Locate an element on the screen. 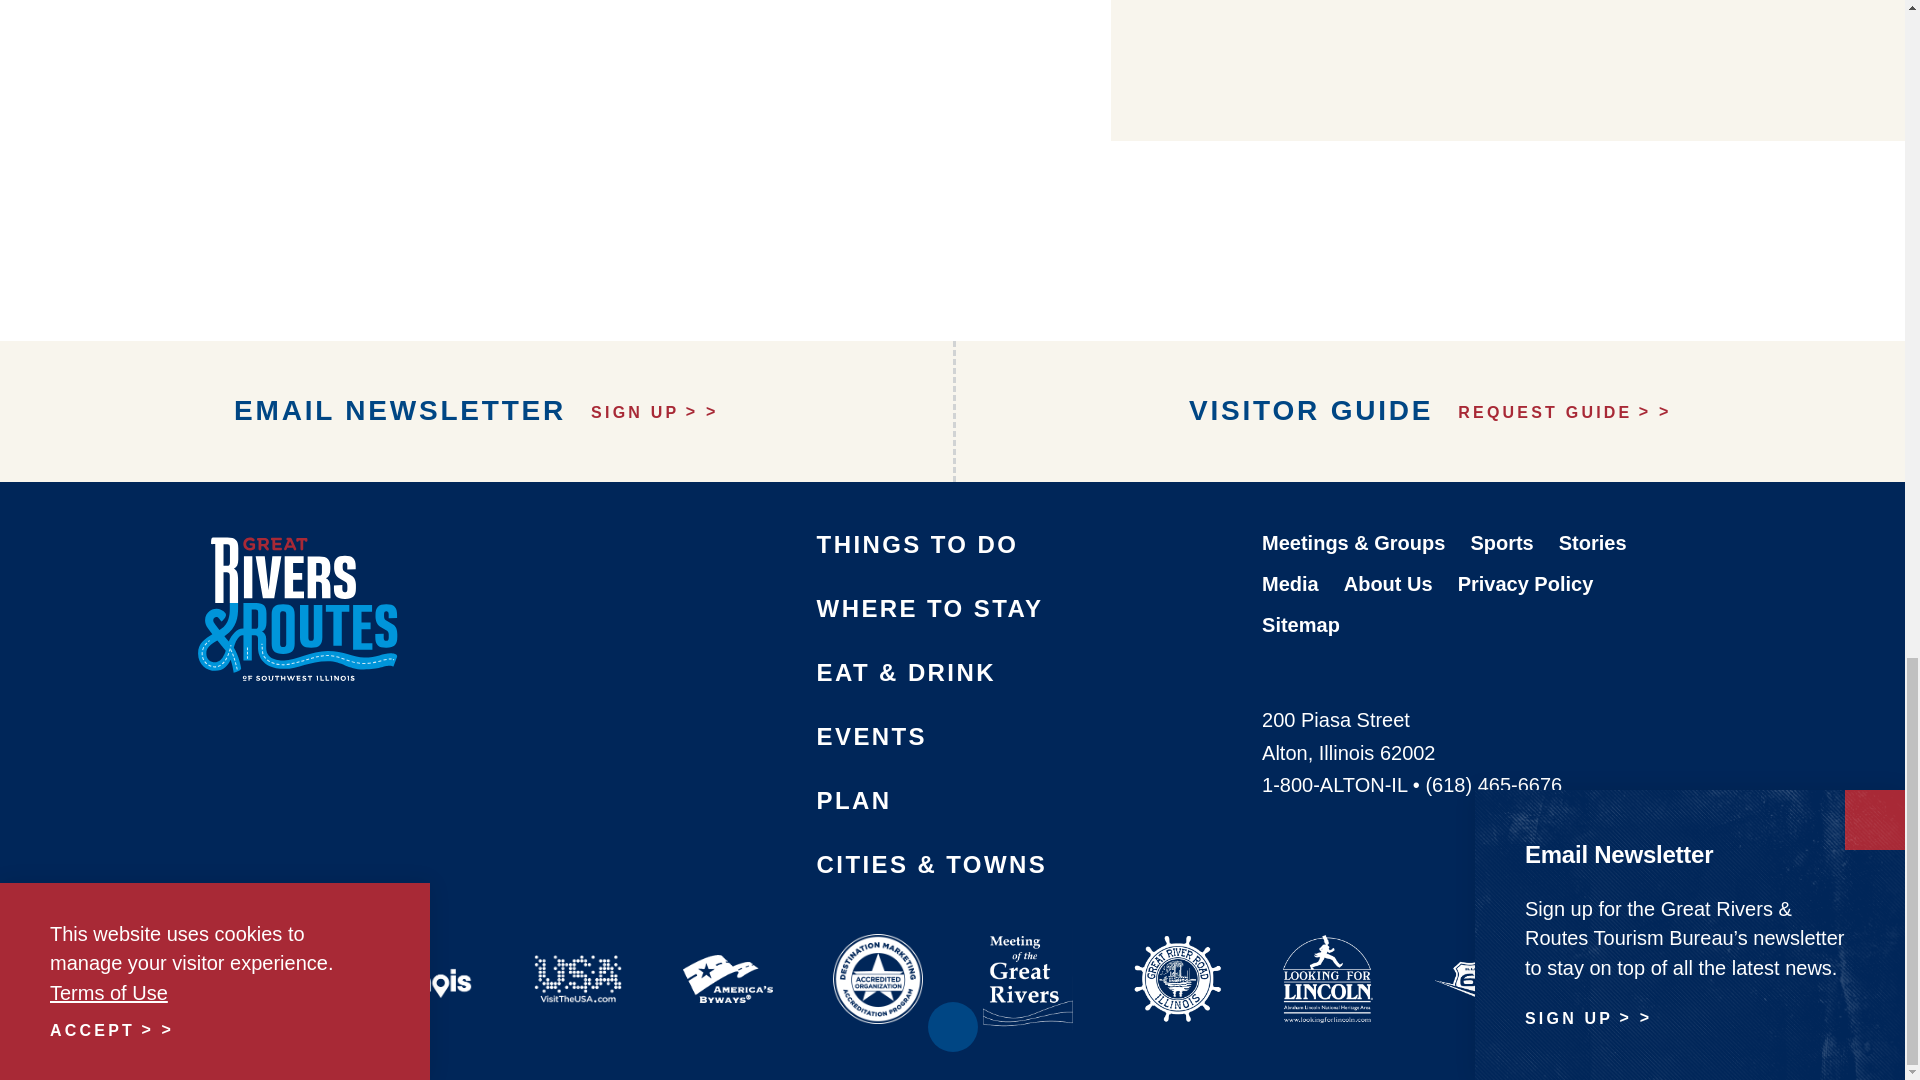  Enjoy Illinois! is located at coordinates (426, 954).